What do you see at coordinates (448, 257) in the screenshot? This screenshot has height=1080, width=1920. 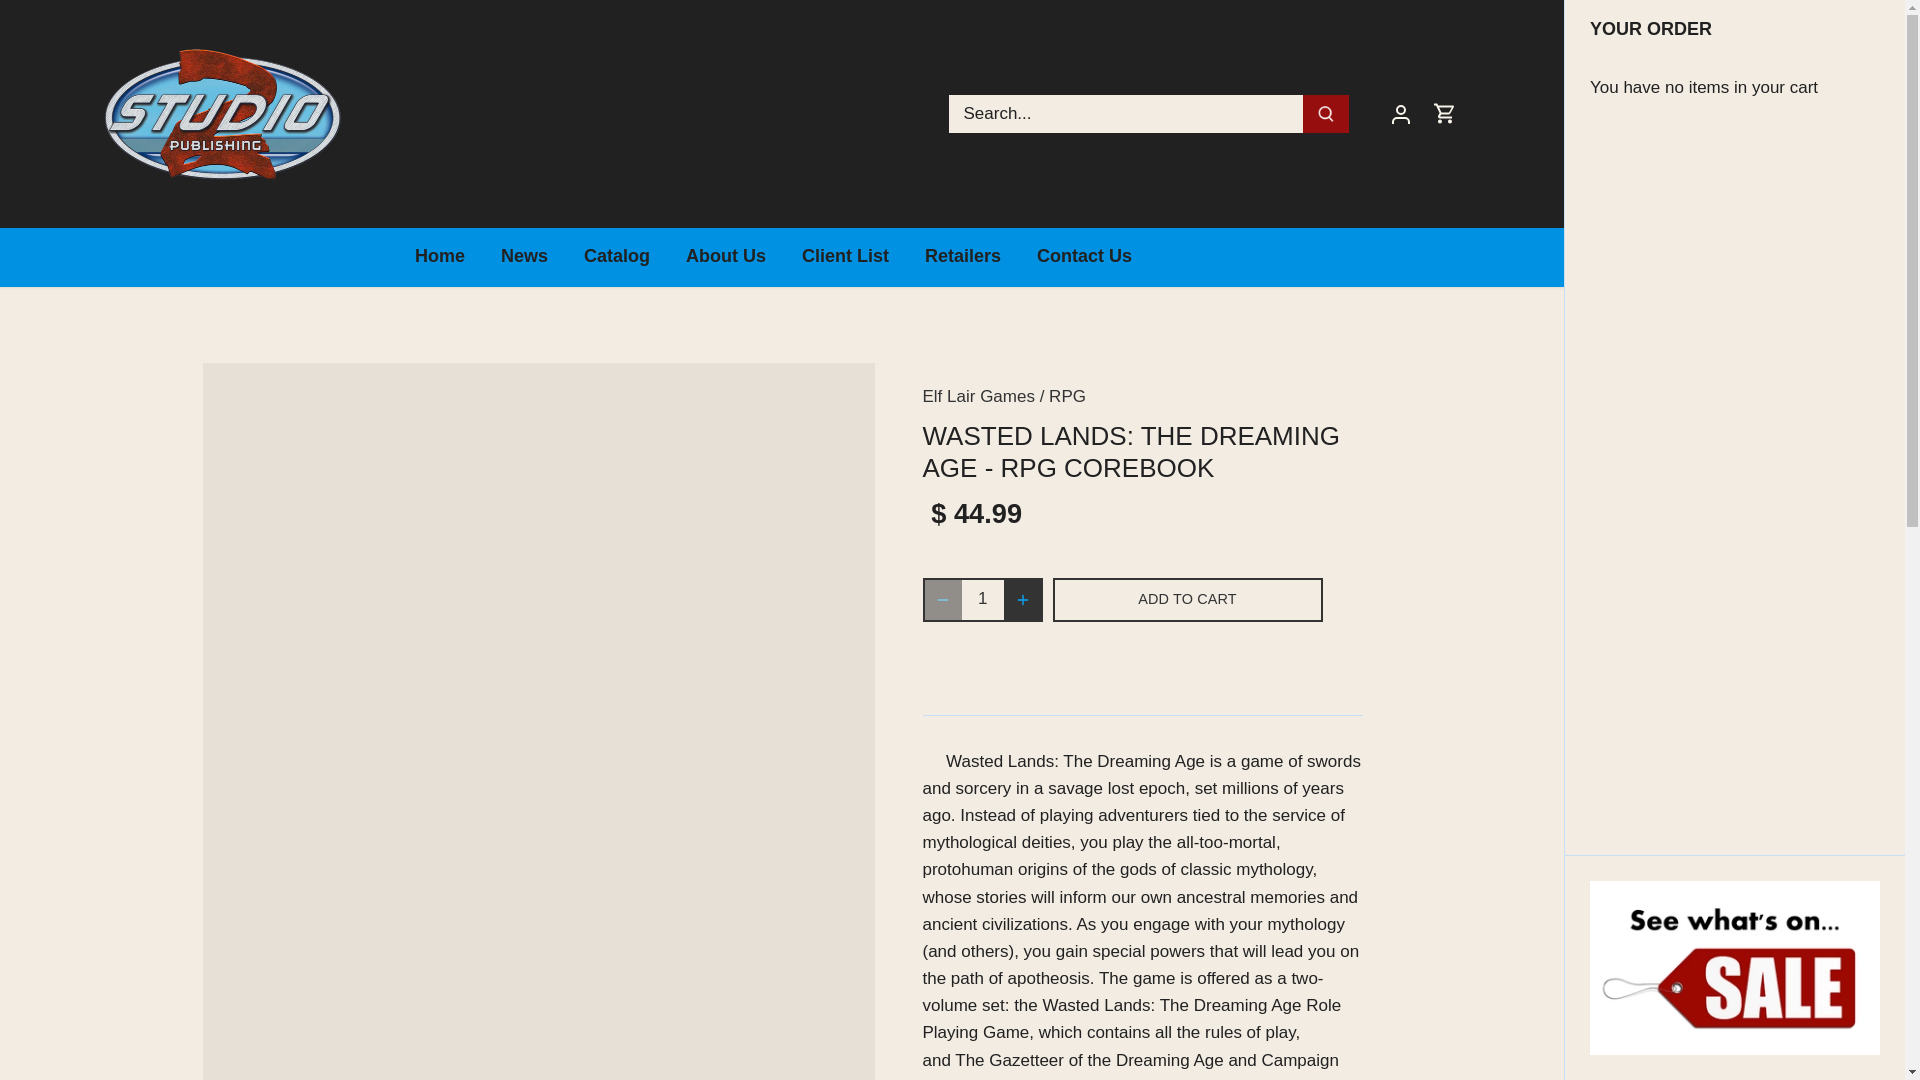 I see `Home` at bounding box center [448, 257].